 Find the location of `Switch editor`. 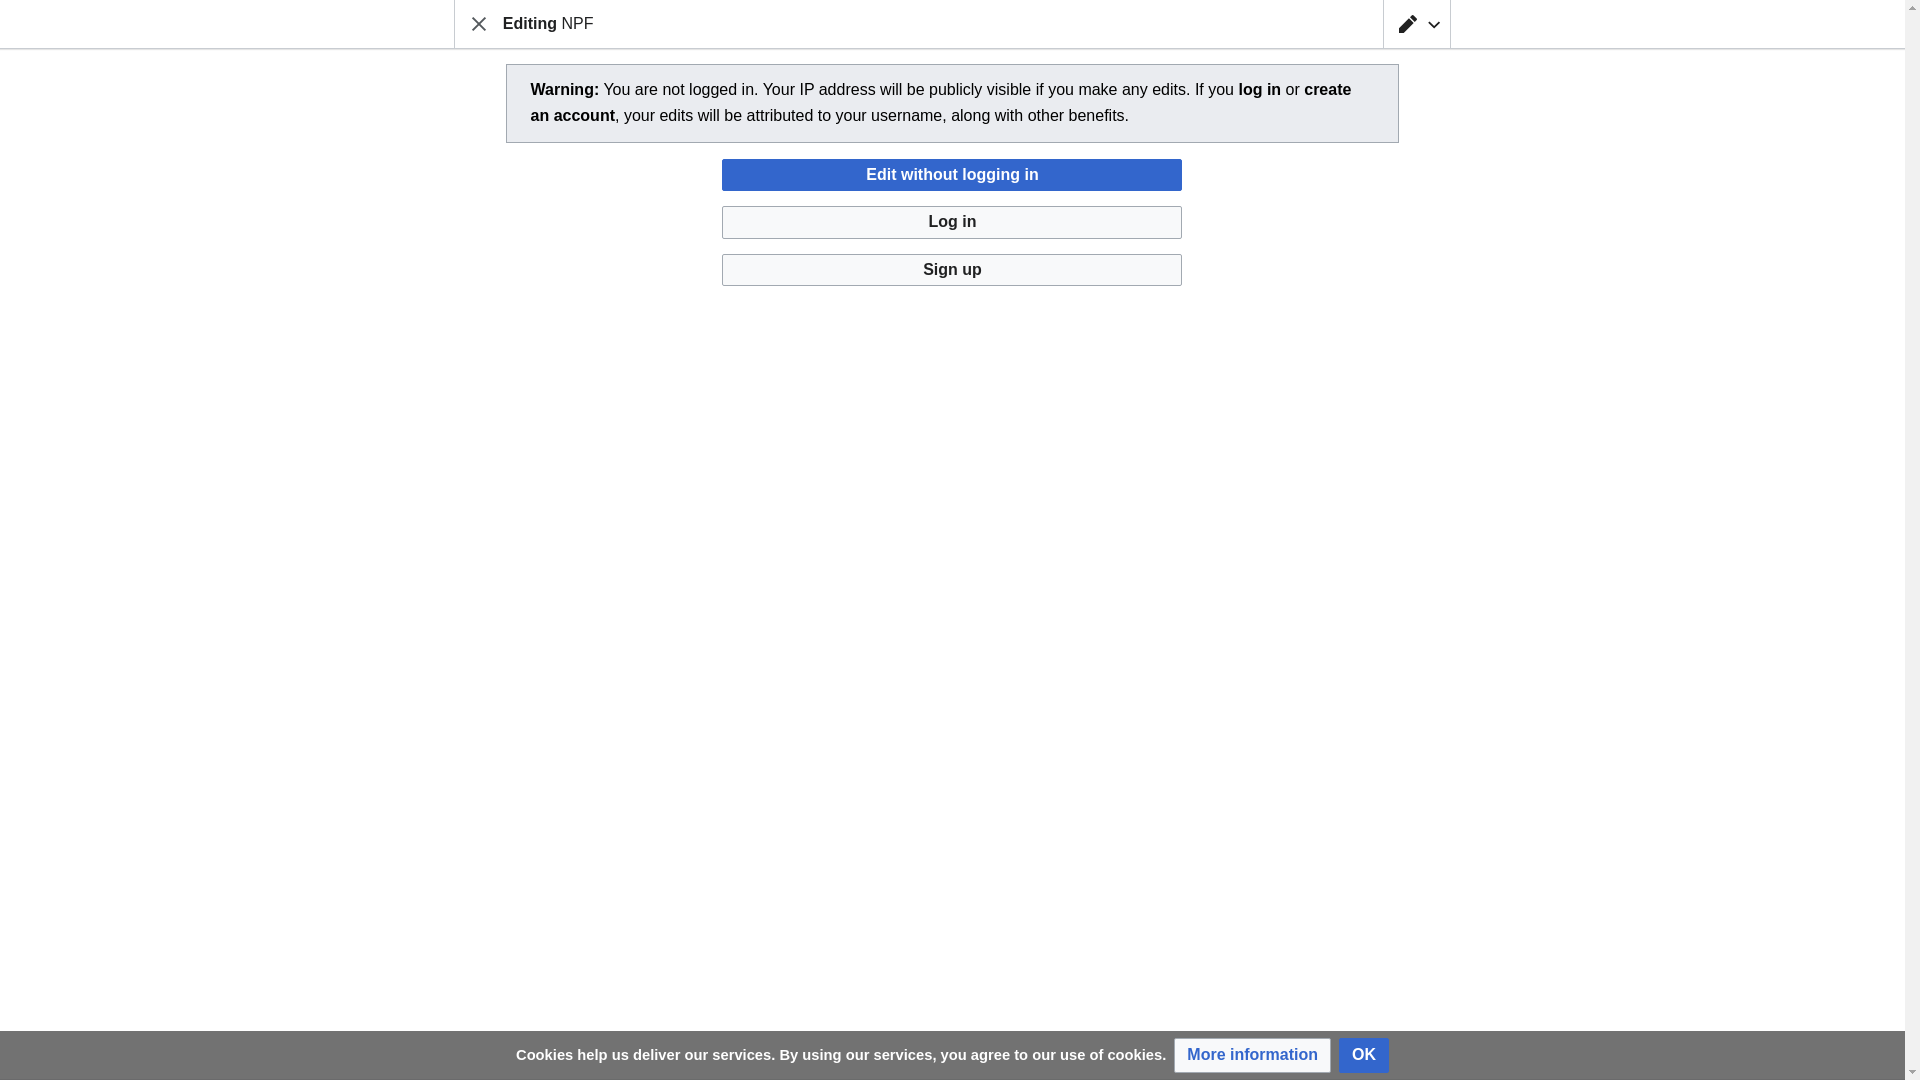

Switch editor is located at coordinates (1417, 24).